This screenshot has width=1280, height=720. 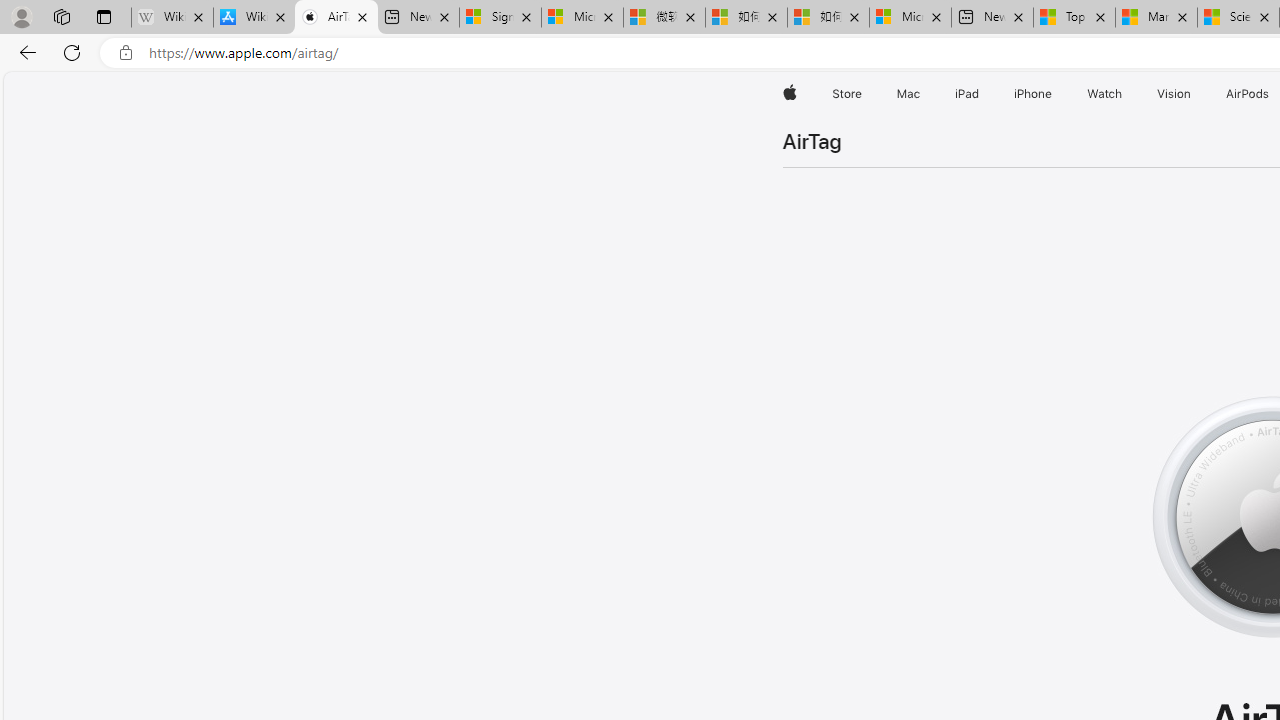 What do you see at coordinates (1034, 94) in the screenshot?
I see `iPhone` at bounding box center [1034, 94].